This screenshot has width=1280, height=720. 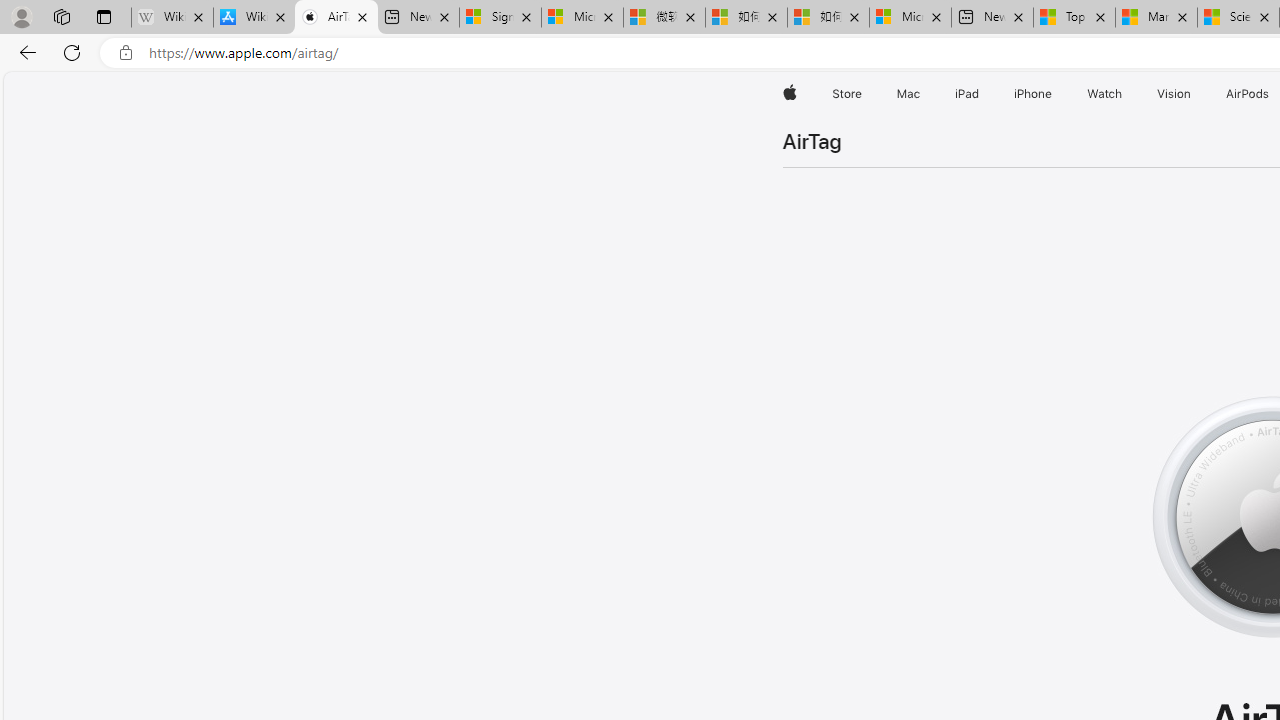 What do you see at coordinates (1034, 94) in the screenshot?
I see `iPhone` at bounding box center [1034, 94].